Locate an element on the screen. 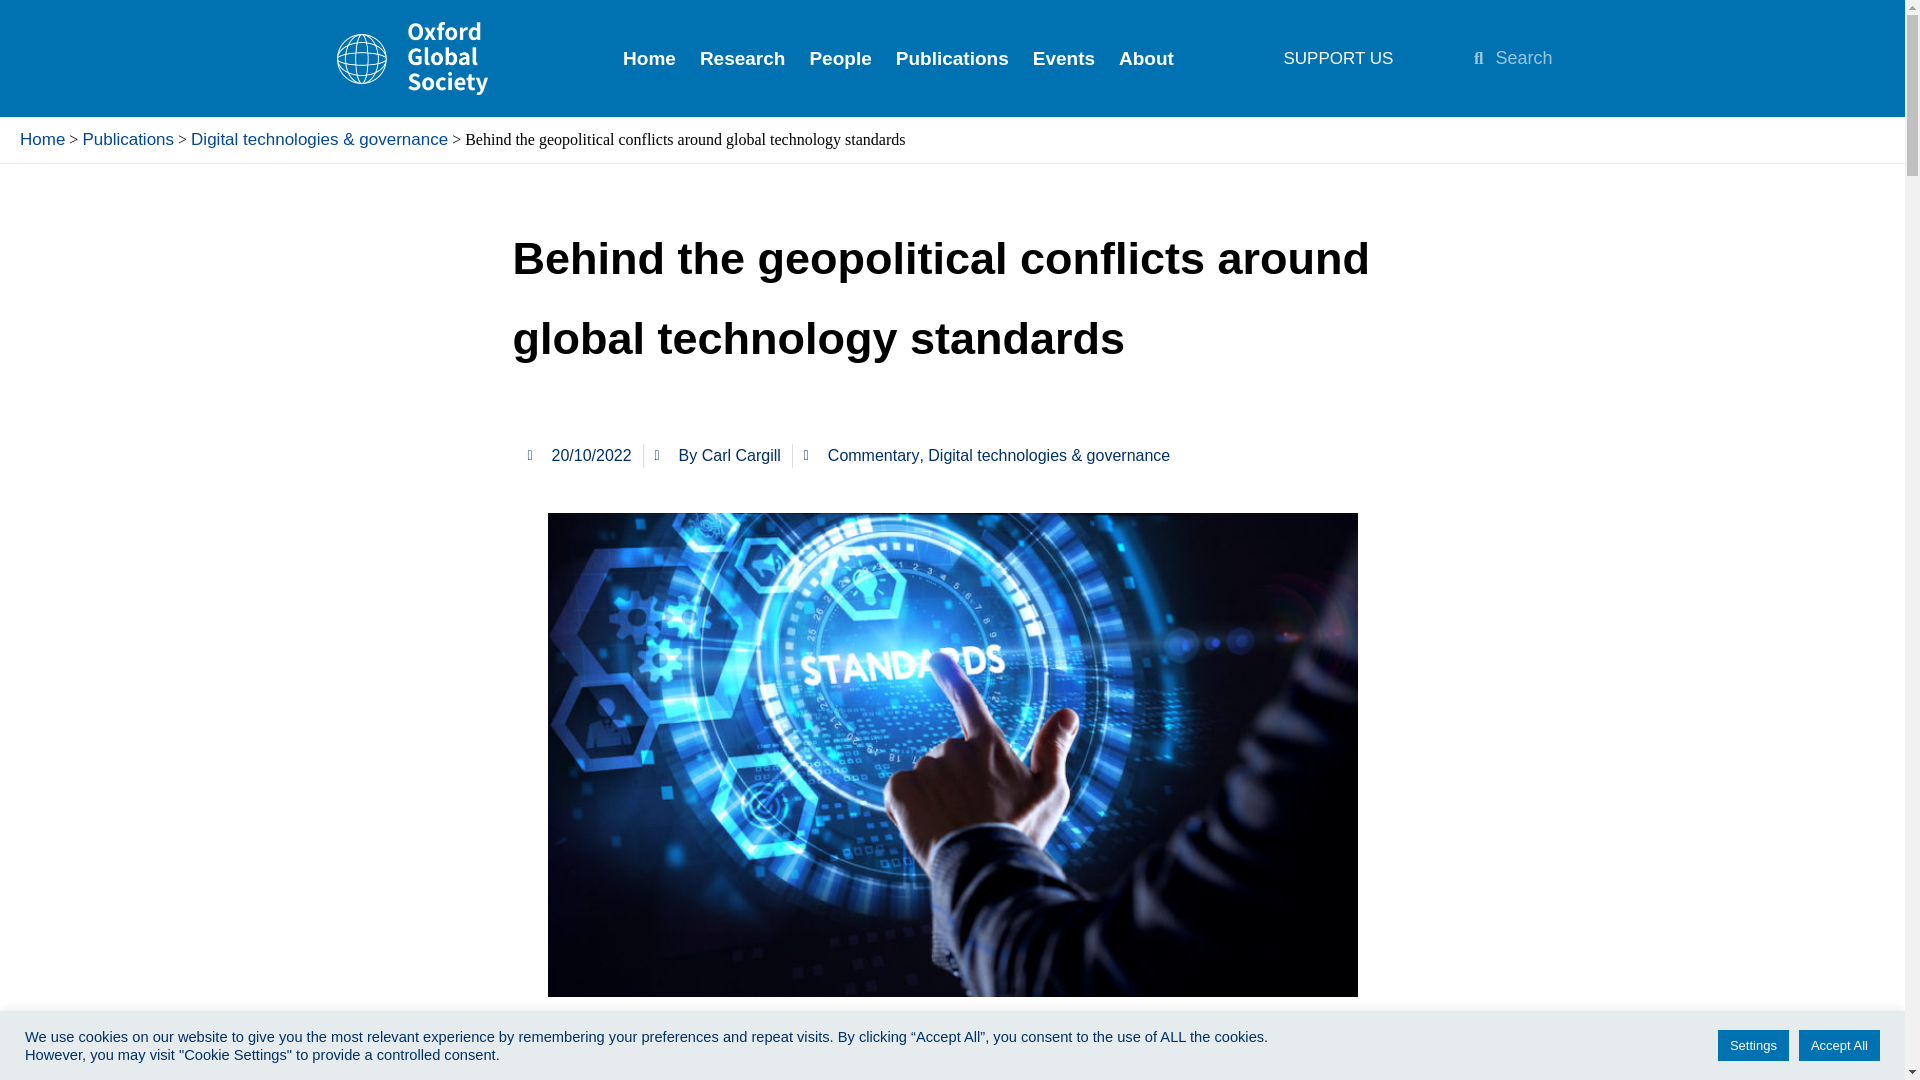 This screenshot has width=1920, height=1080. Events is located at coordinates (1064, 58).